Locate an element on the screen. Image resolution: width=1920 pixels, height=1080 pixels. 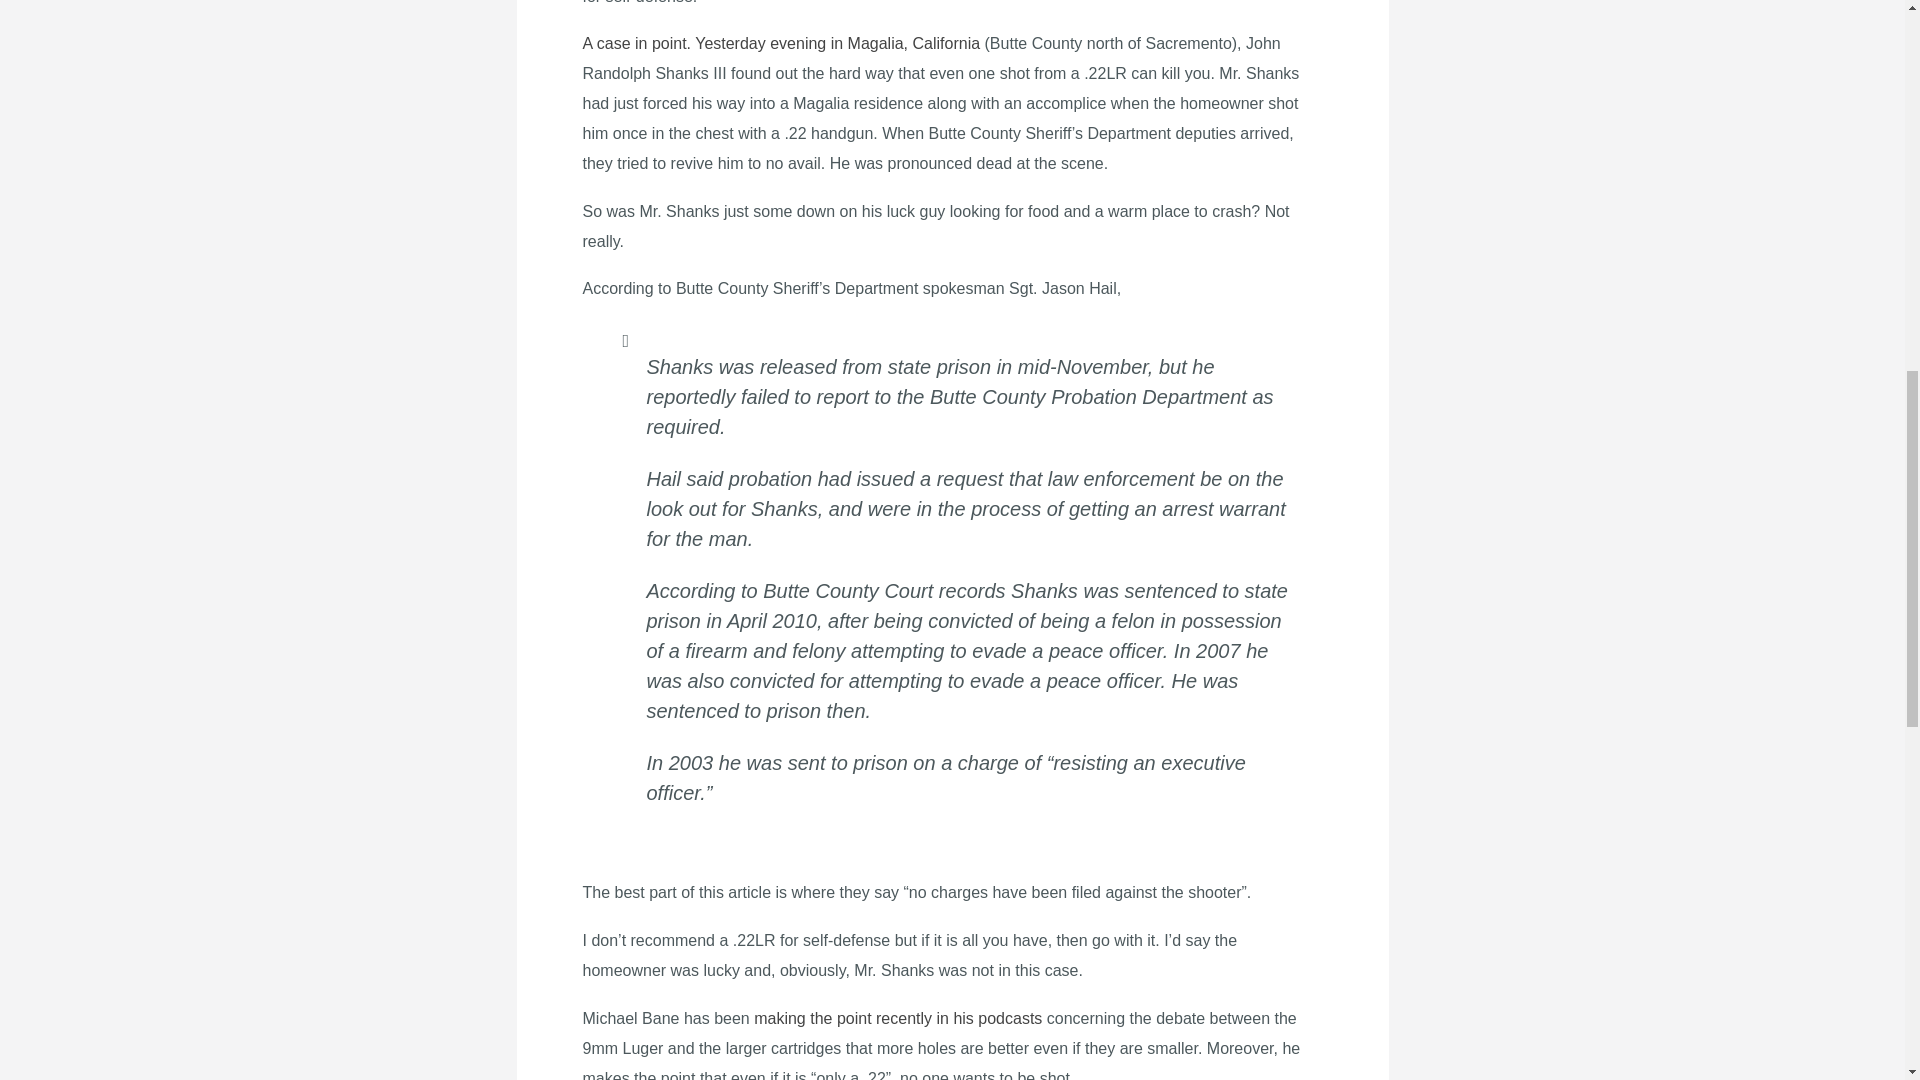
making the point recently in his podcasts is located at coordinates (898, 1018).